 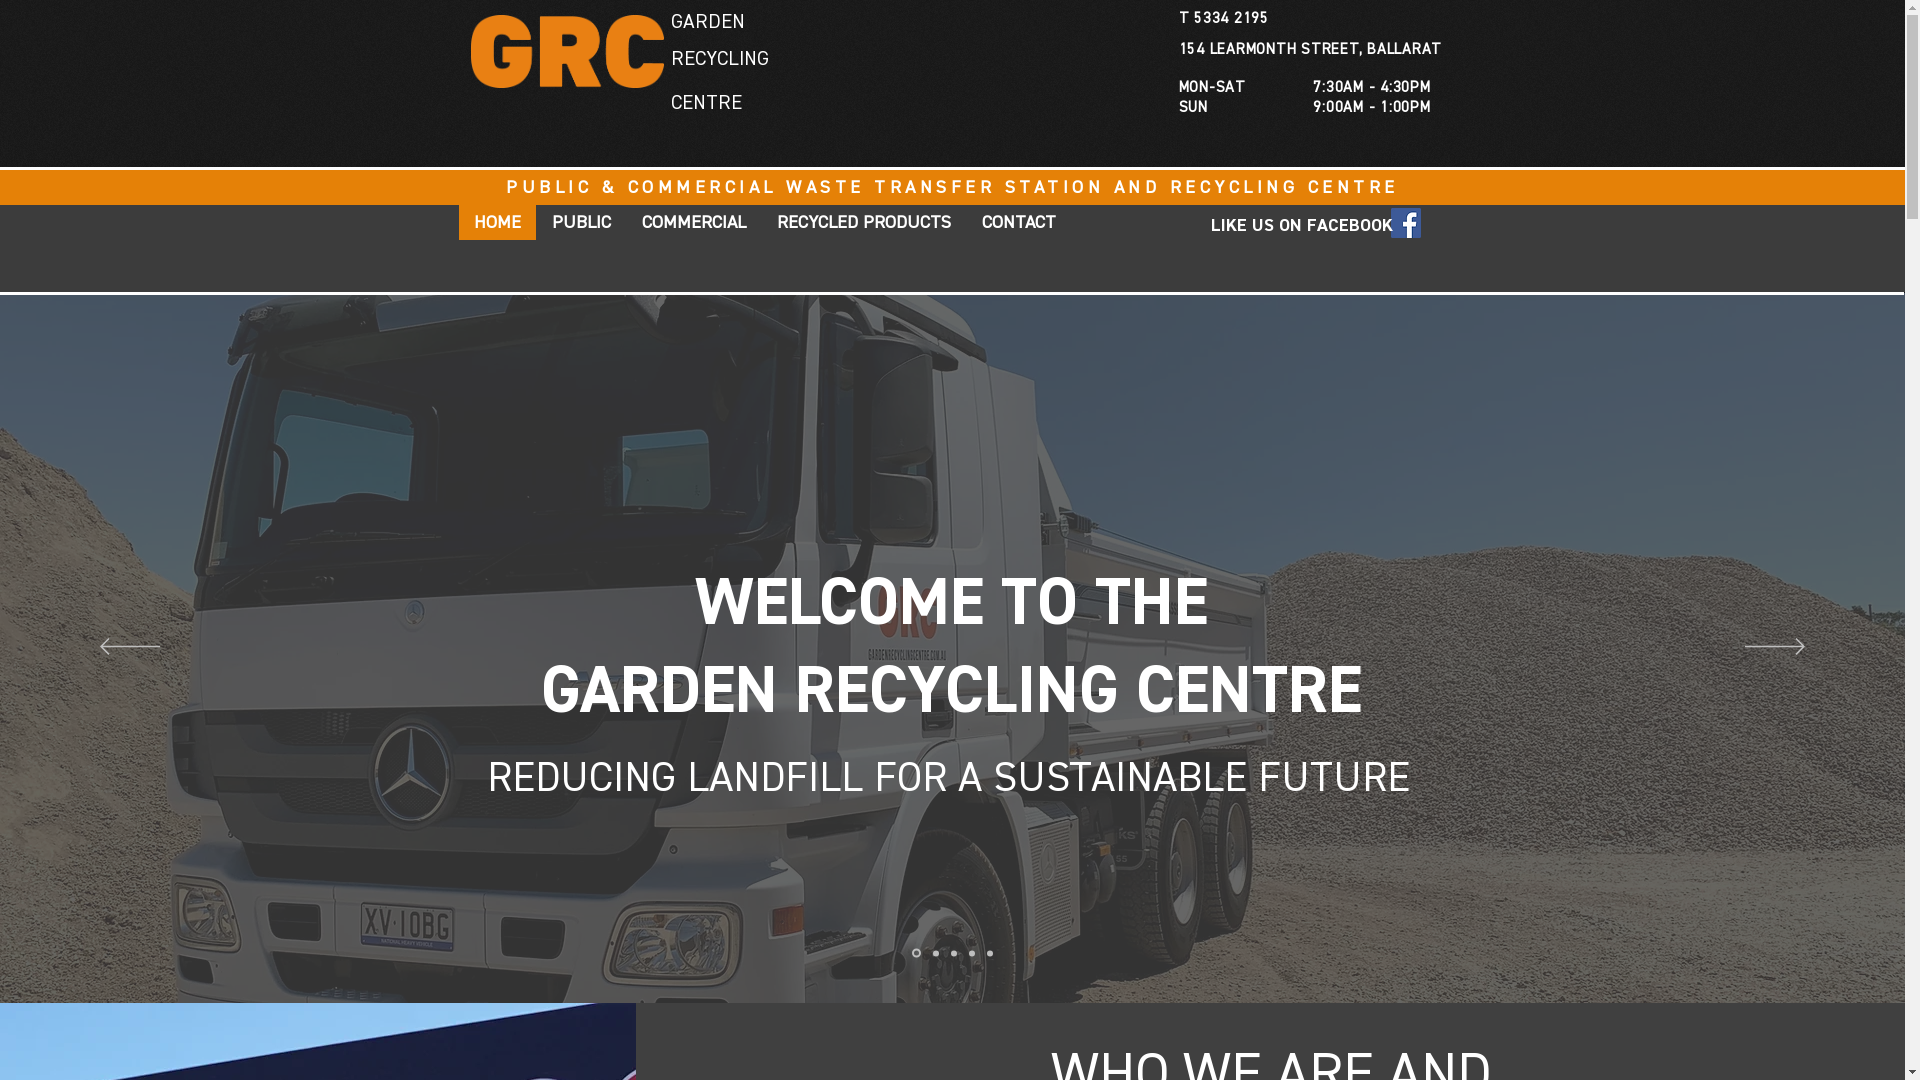 What do you see at coordinates (862, 222) in the screenshot?
I see `RECYCLED PRODUCTS` at bounding box center [862, 222].